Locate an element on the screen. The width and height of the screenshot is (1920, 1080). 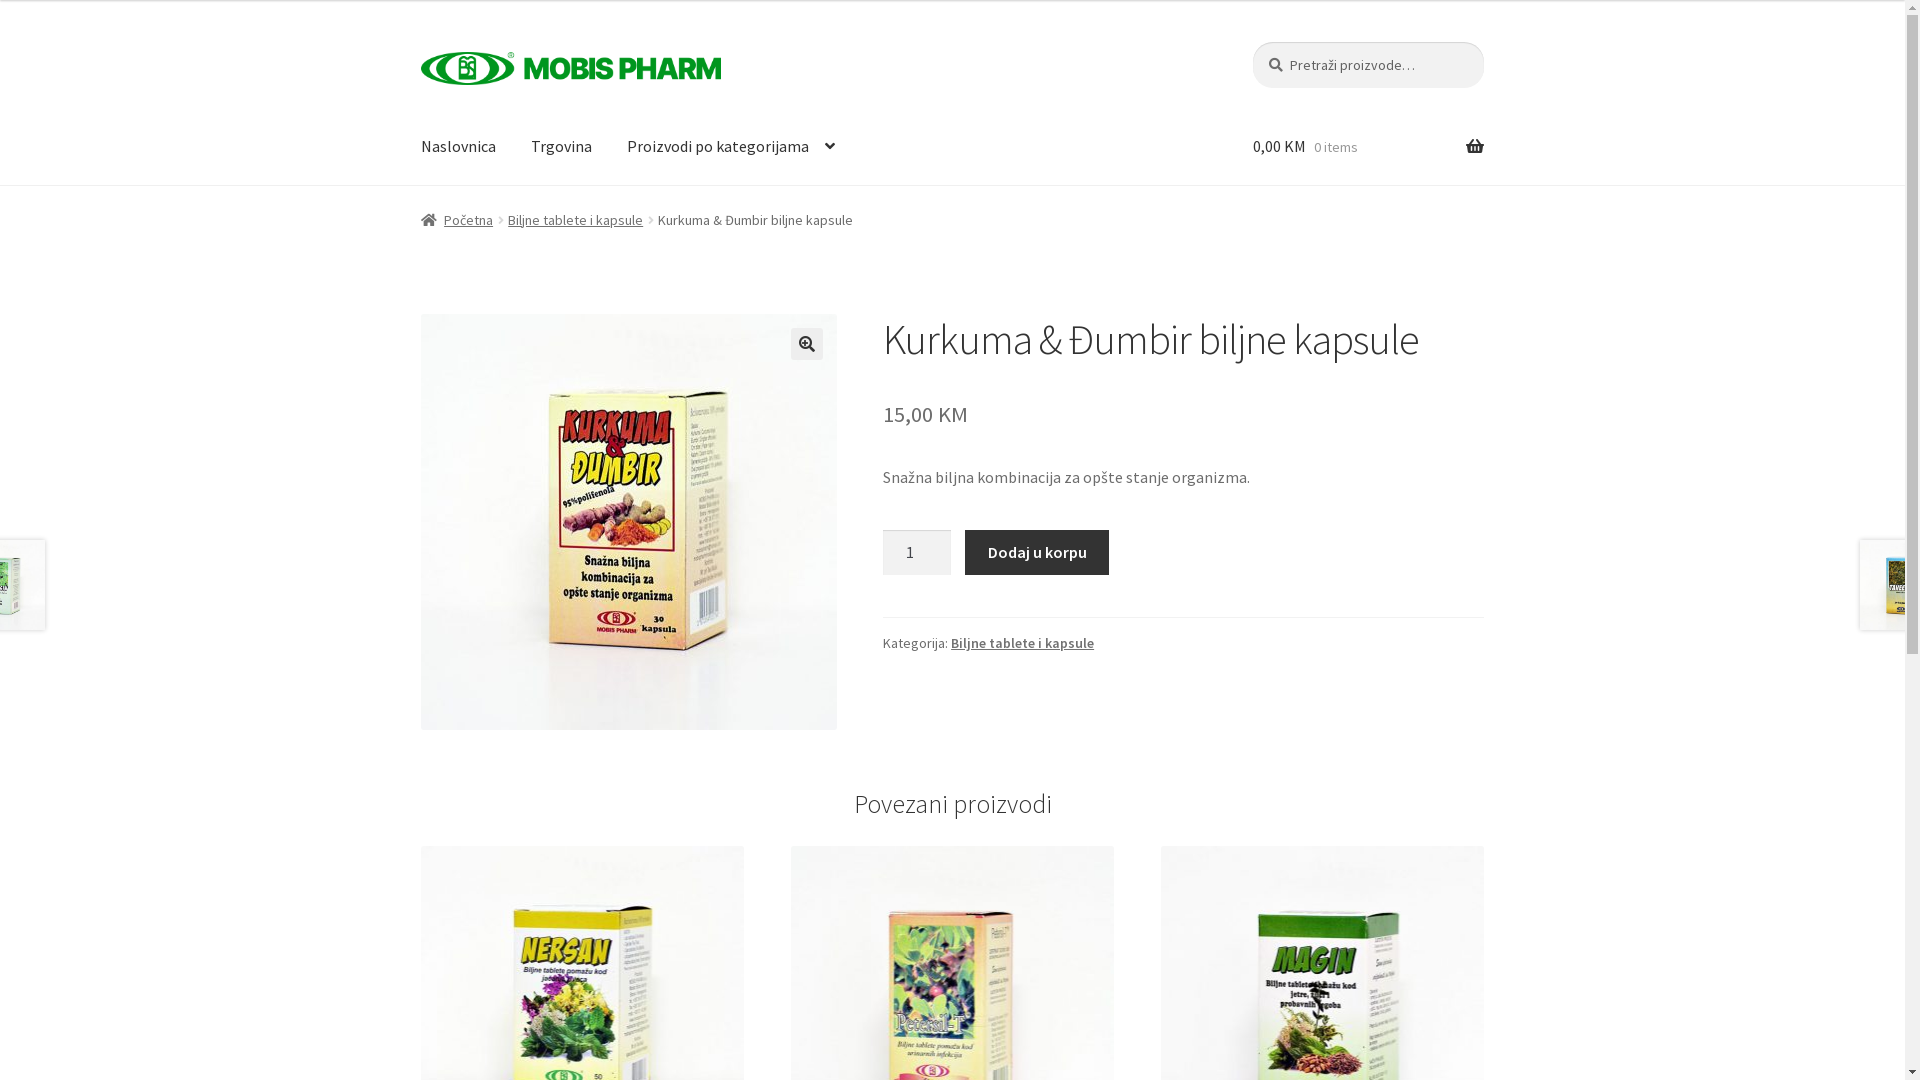
Naslovnica is located at coordinates (458, 147).